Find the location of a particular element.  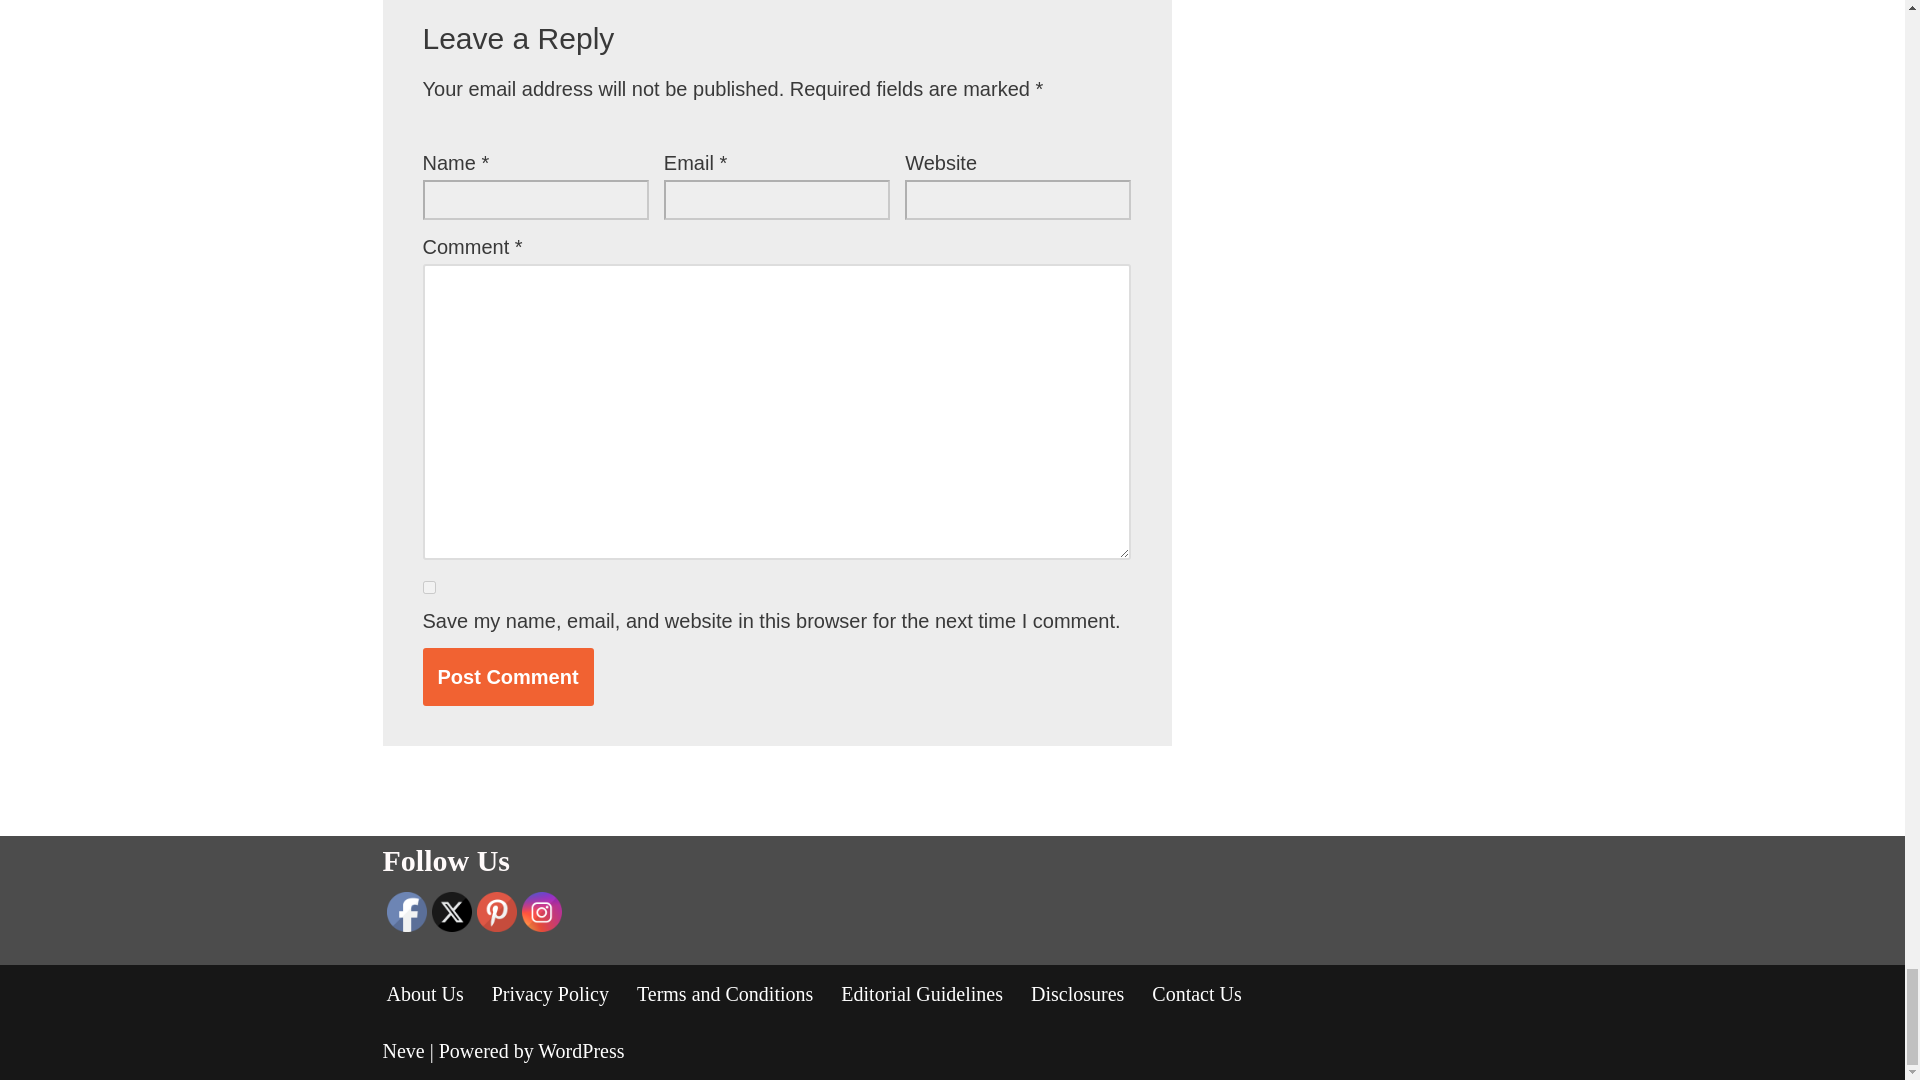

yes is located at coordinates (428, 588).